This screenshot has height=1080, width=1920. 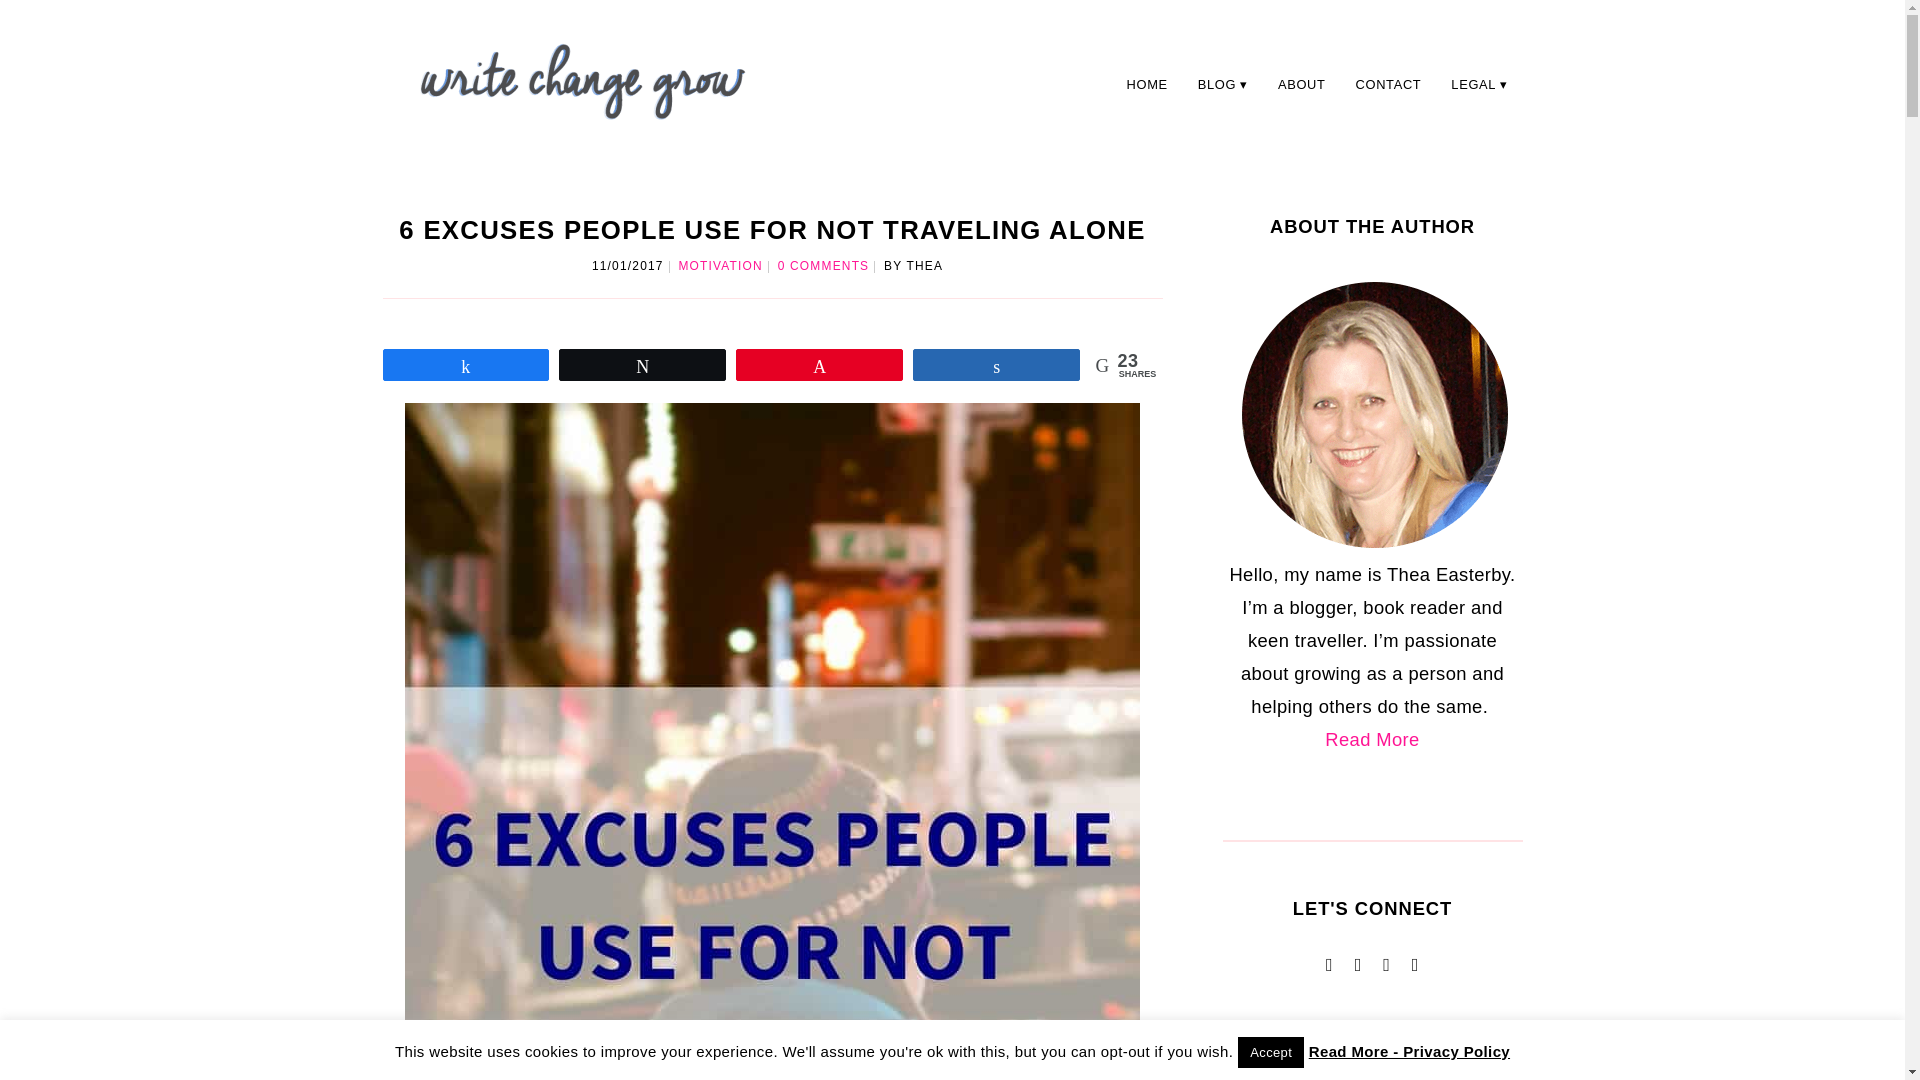 What do you see at coordinates (582, 80) in the screenshot?
I see `Write Change Grow` at bounding box center [582, 80].